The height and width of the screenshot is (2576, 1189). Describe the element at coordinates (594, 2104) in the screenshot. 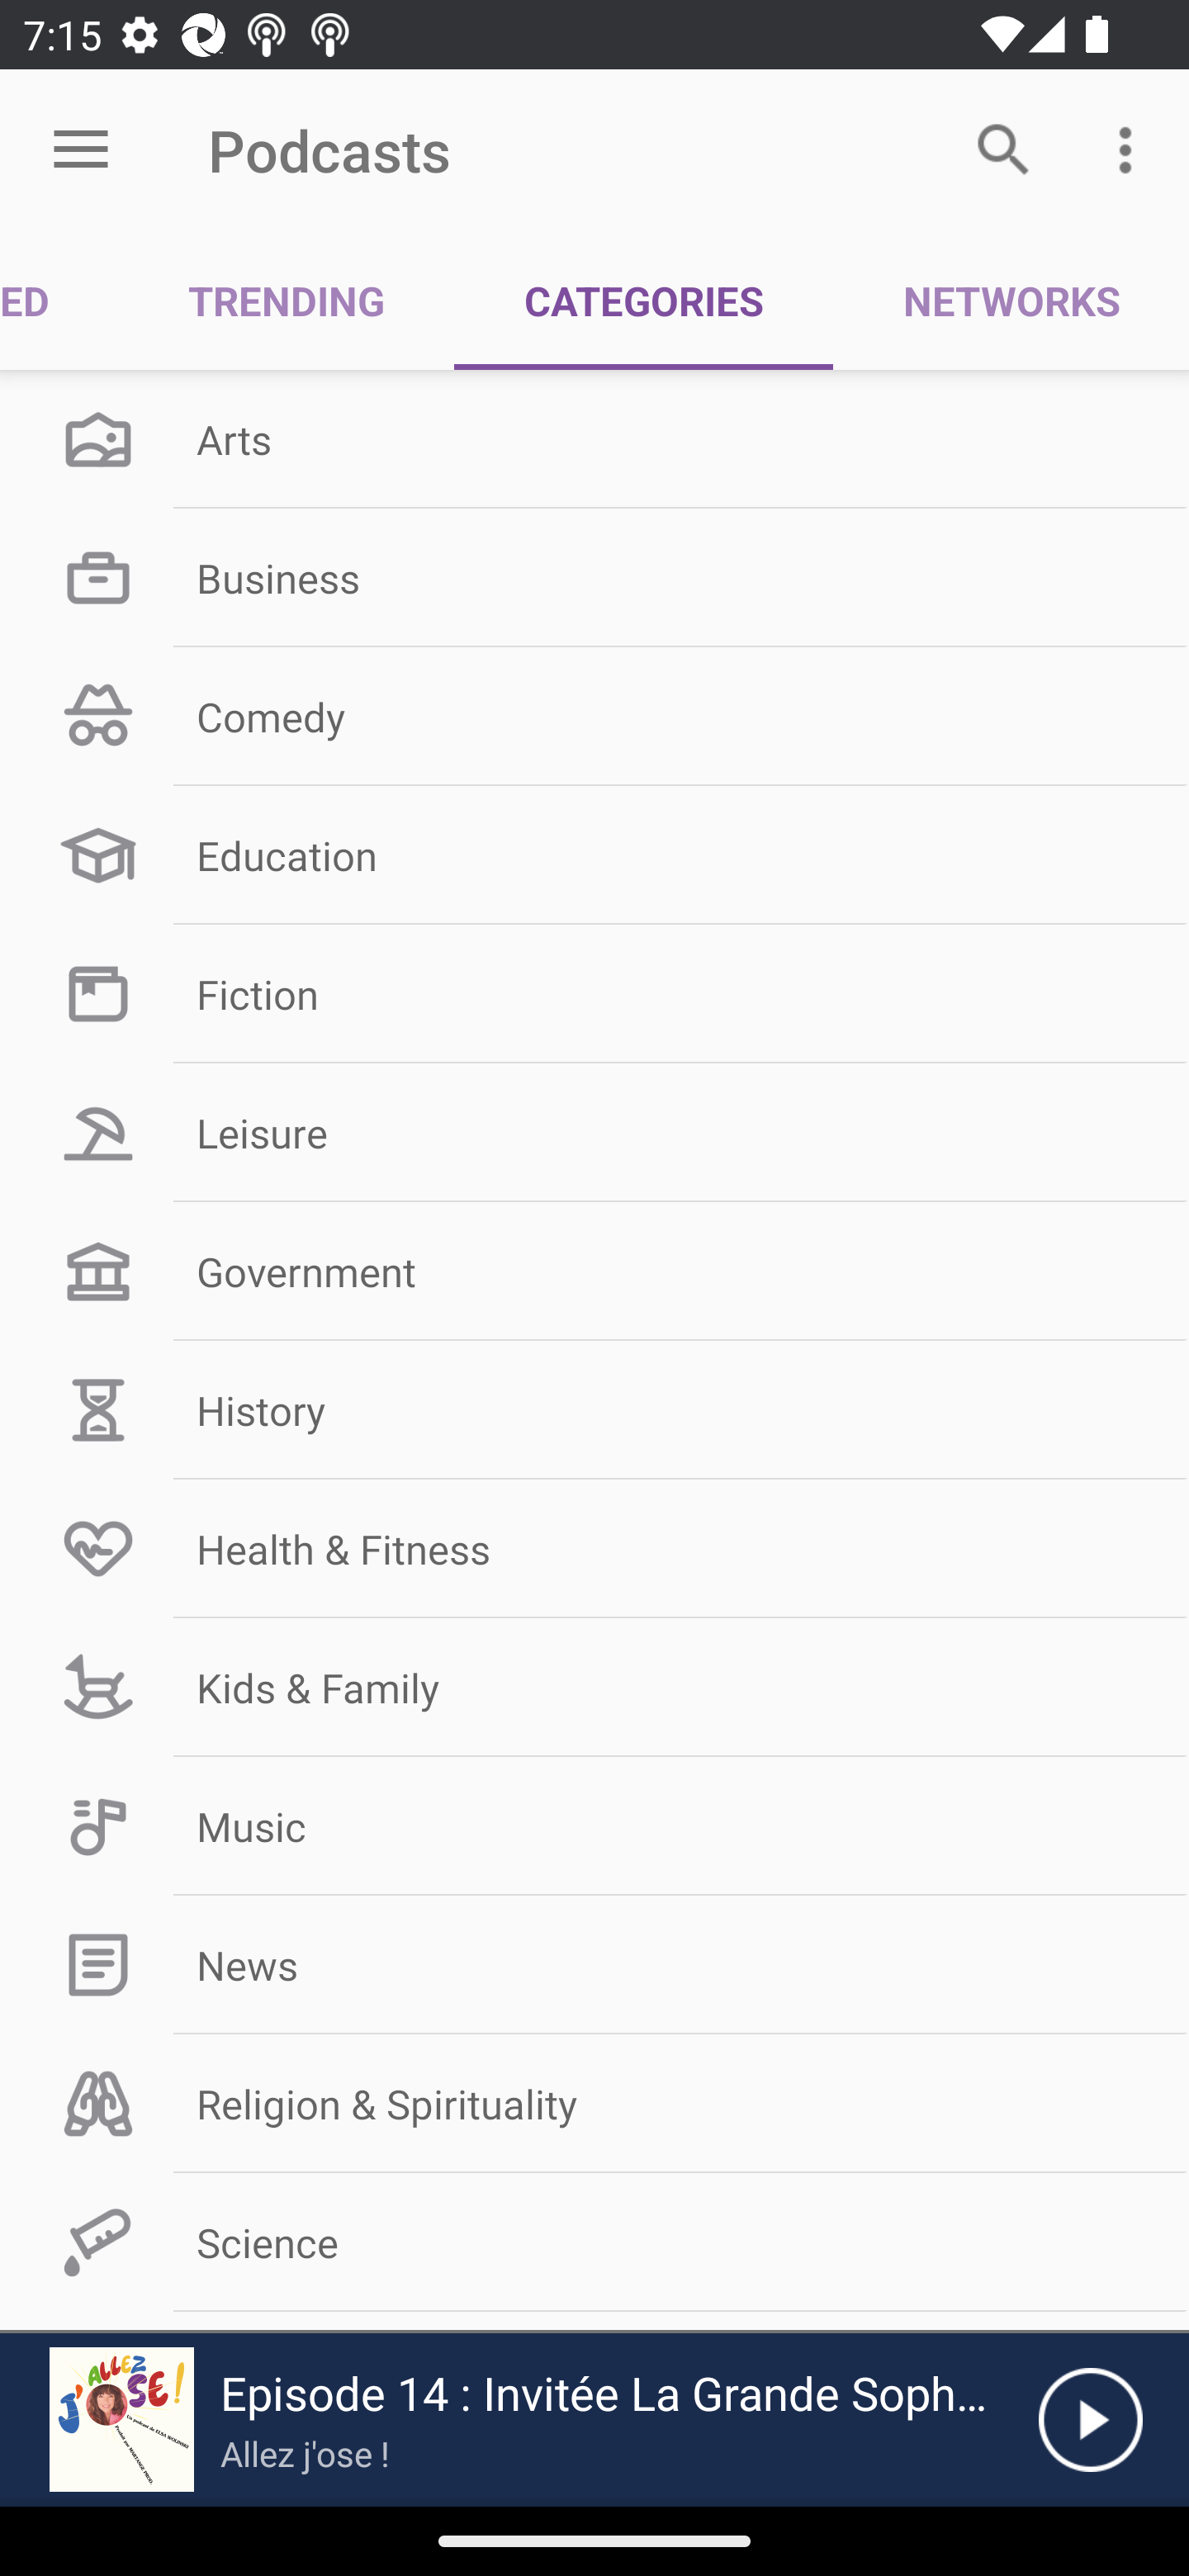

I see `Religion & Spirituality` at that location.